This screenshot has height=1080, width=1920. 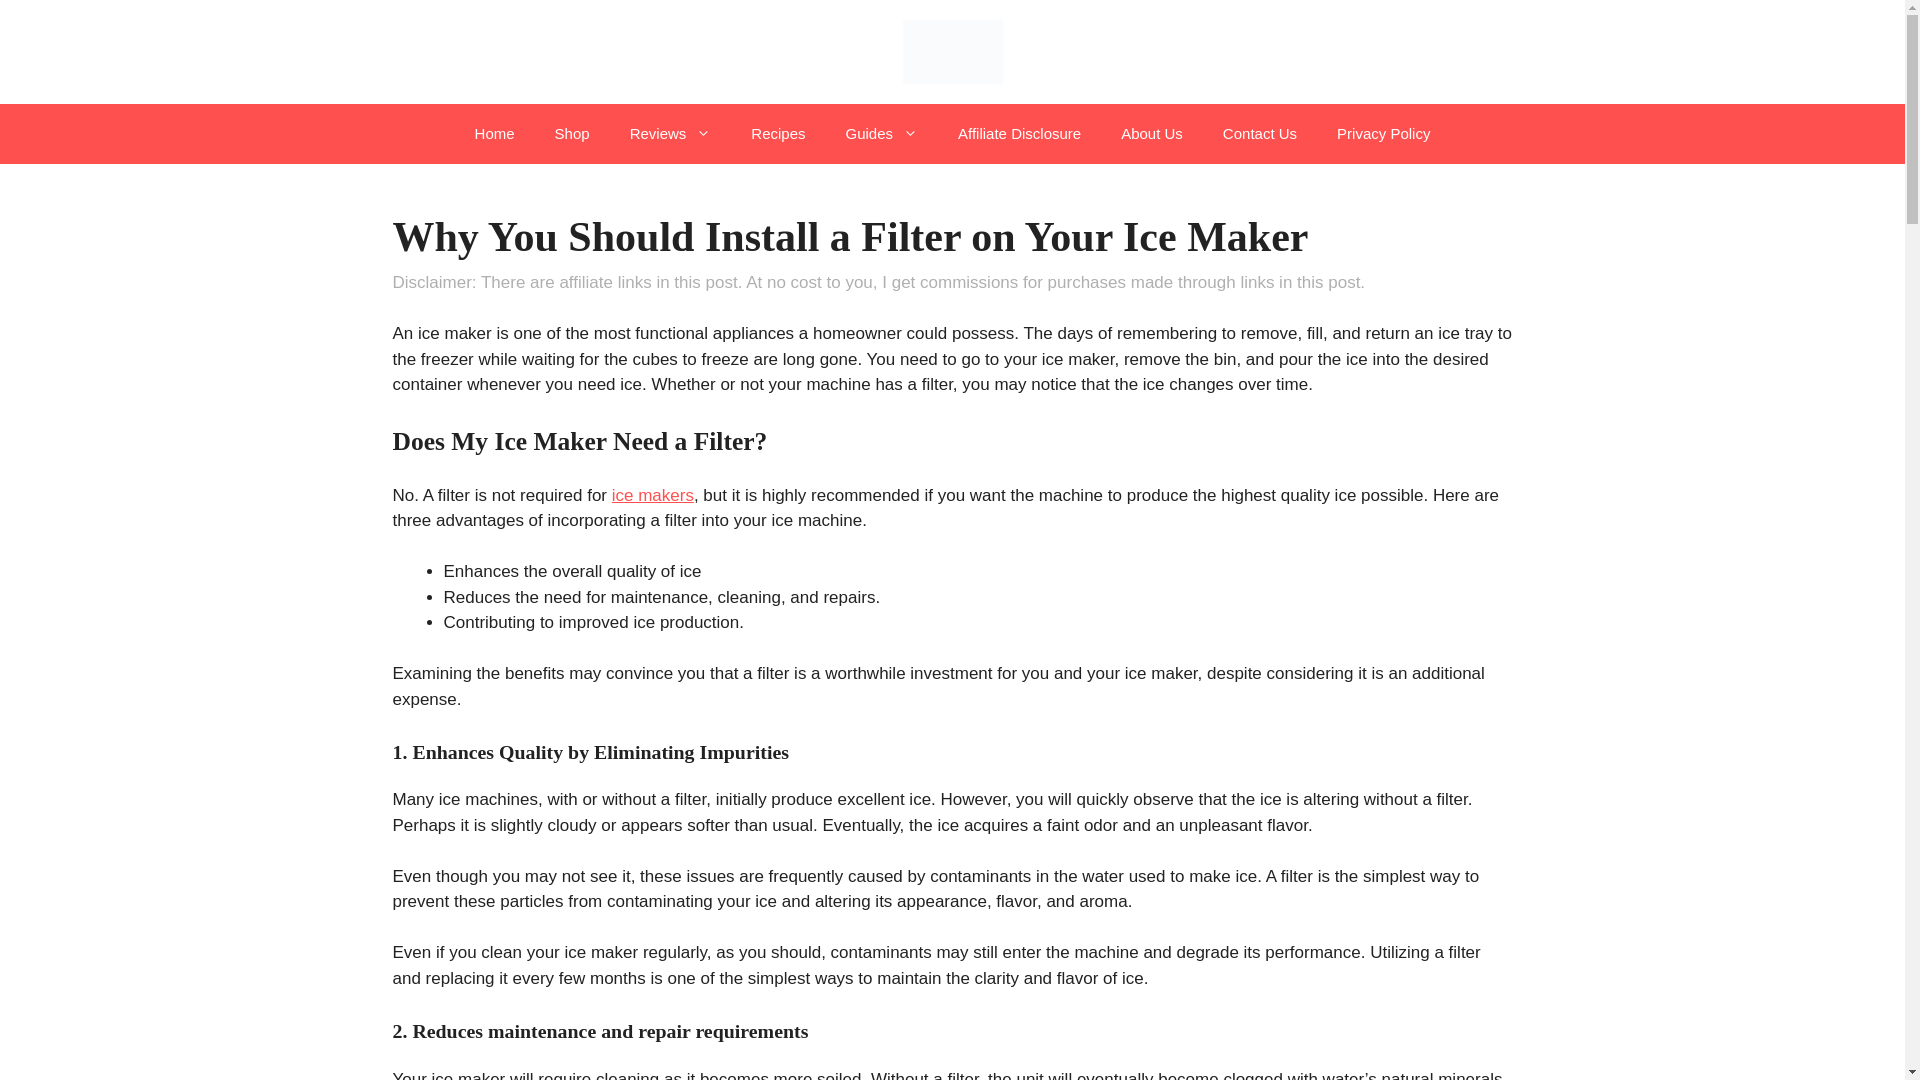 I want to click on Home, so click(x=495, y=134).